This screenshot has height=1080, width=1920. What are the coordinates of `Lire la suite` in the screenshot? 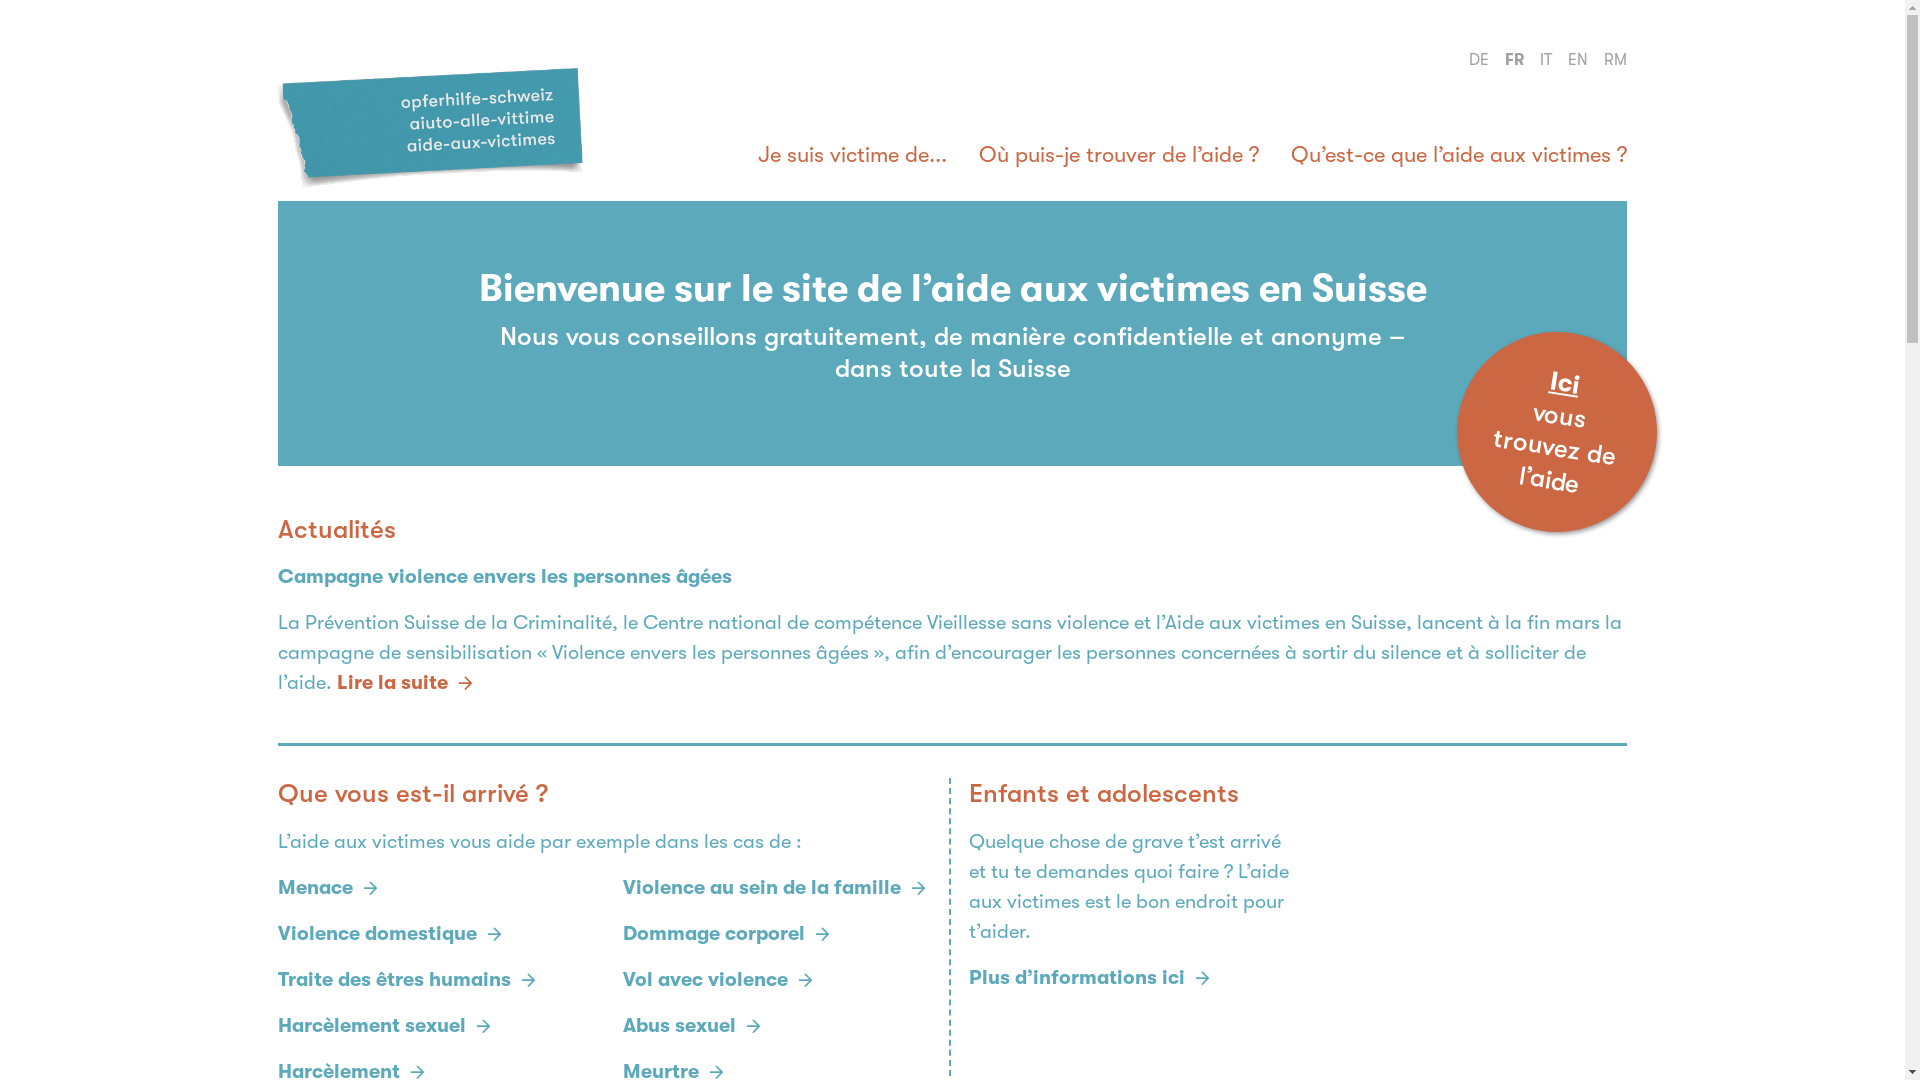 It's located at (392, 682).